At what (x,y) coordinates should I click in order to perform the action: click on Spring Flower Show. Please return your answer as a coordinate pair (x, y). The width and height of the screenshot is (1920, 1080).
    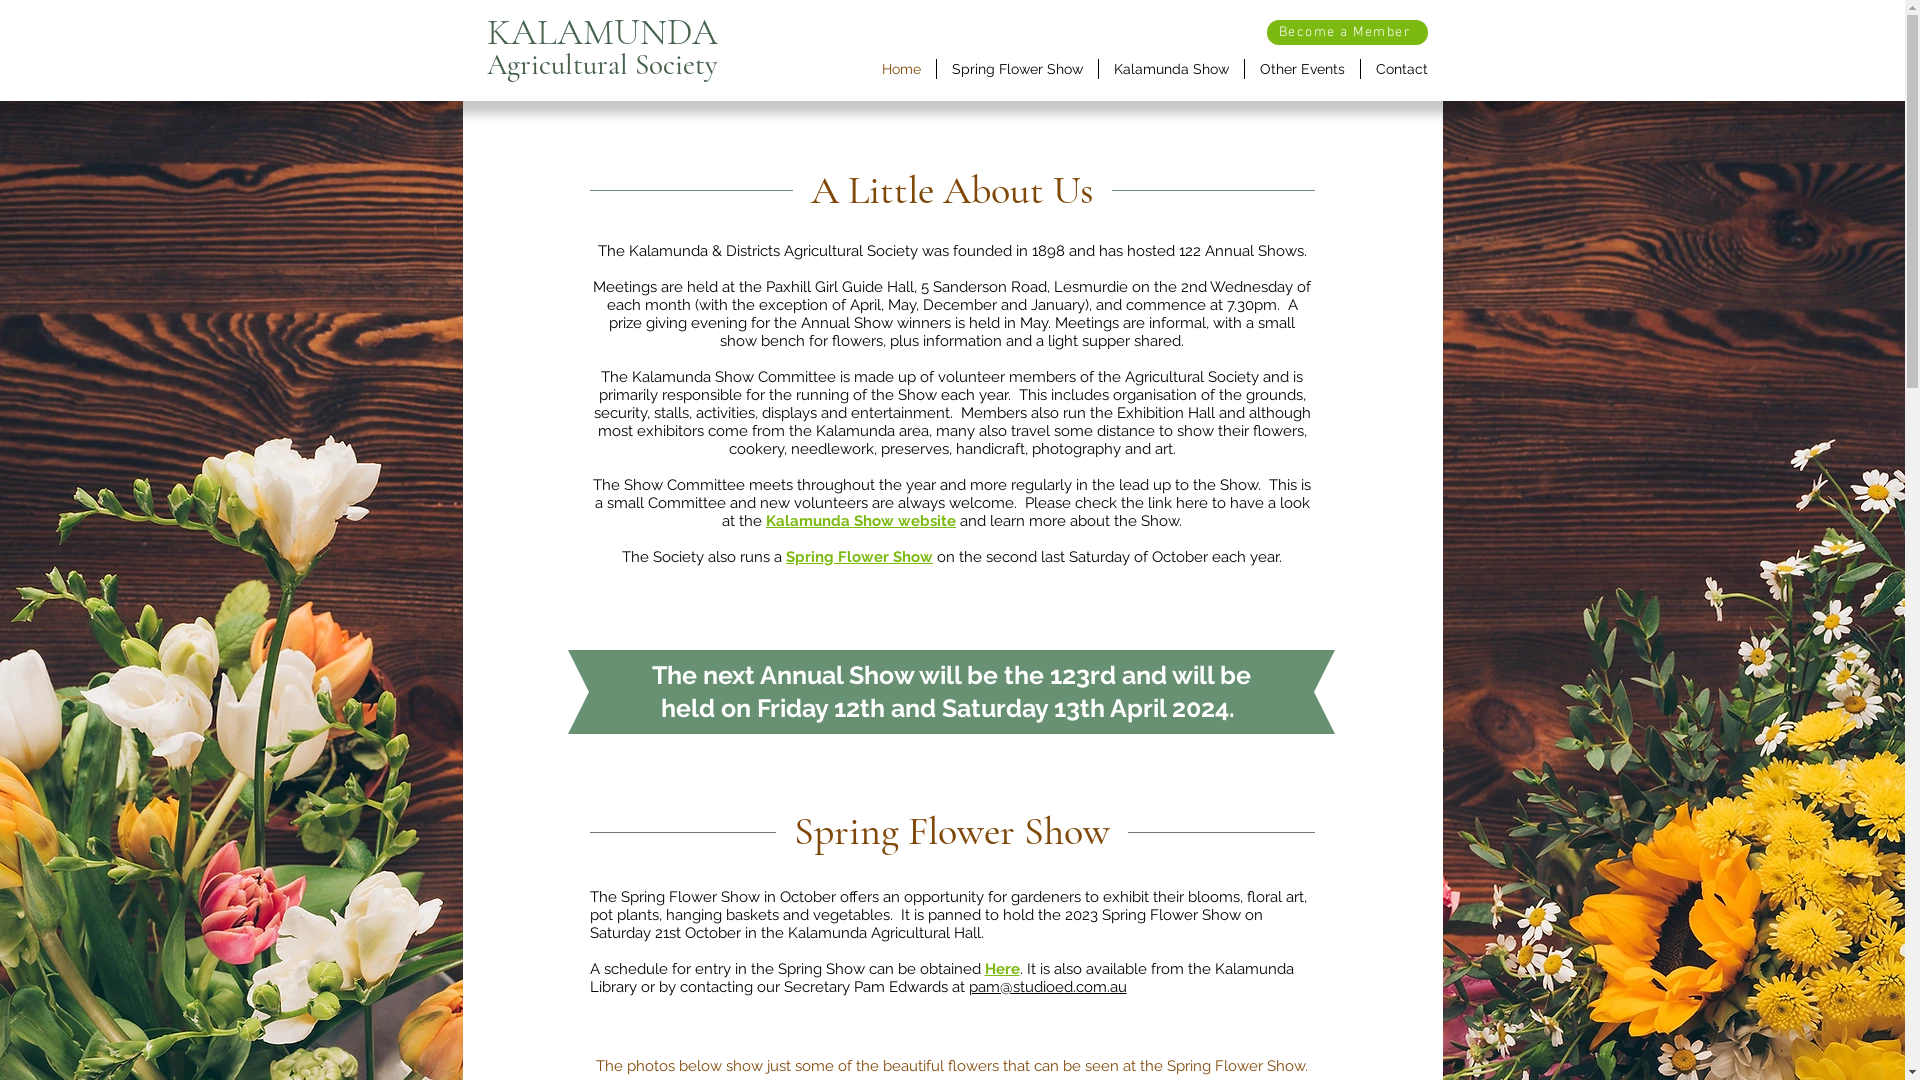
    Looking at the image, I should click on (1016, 69).